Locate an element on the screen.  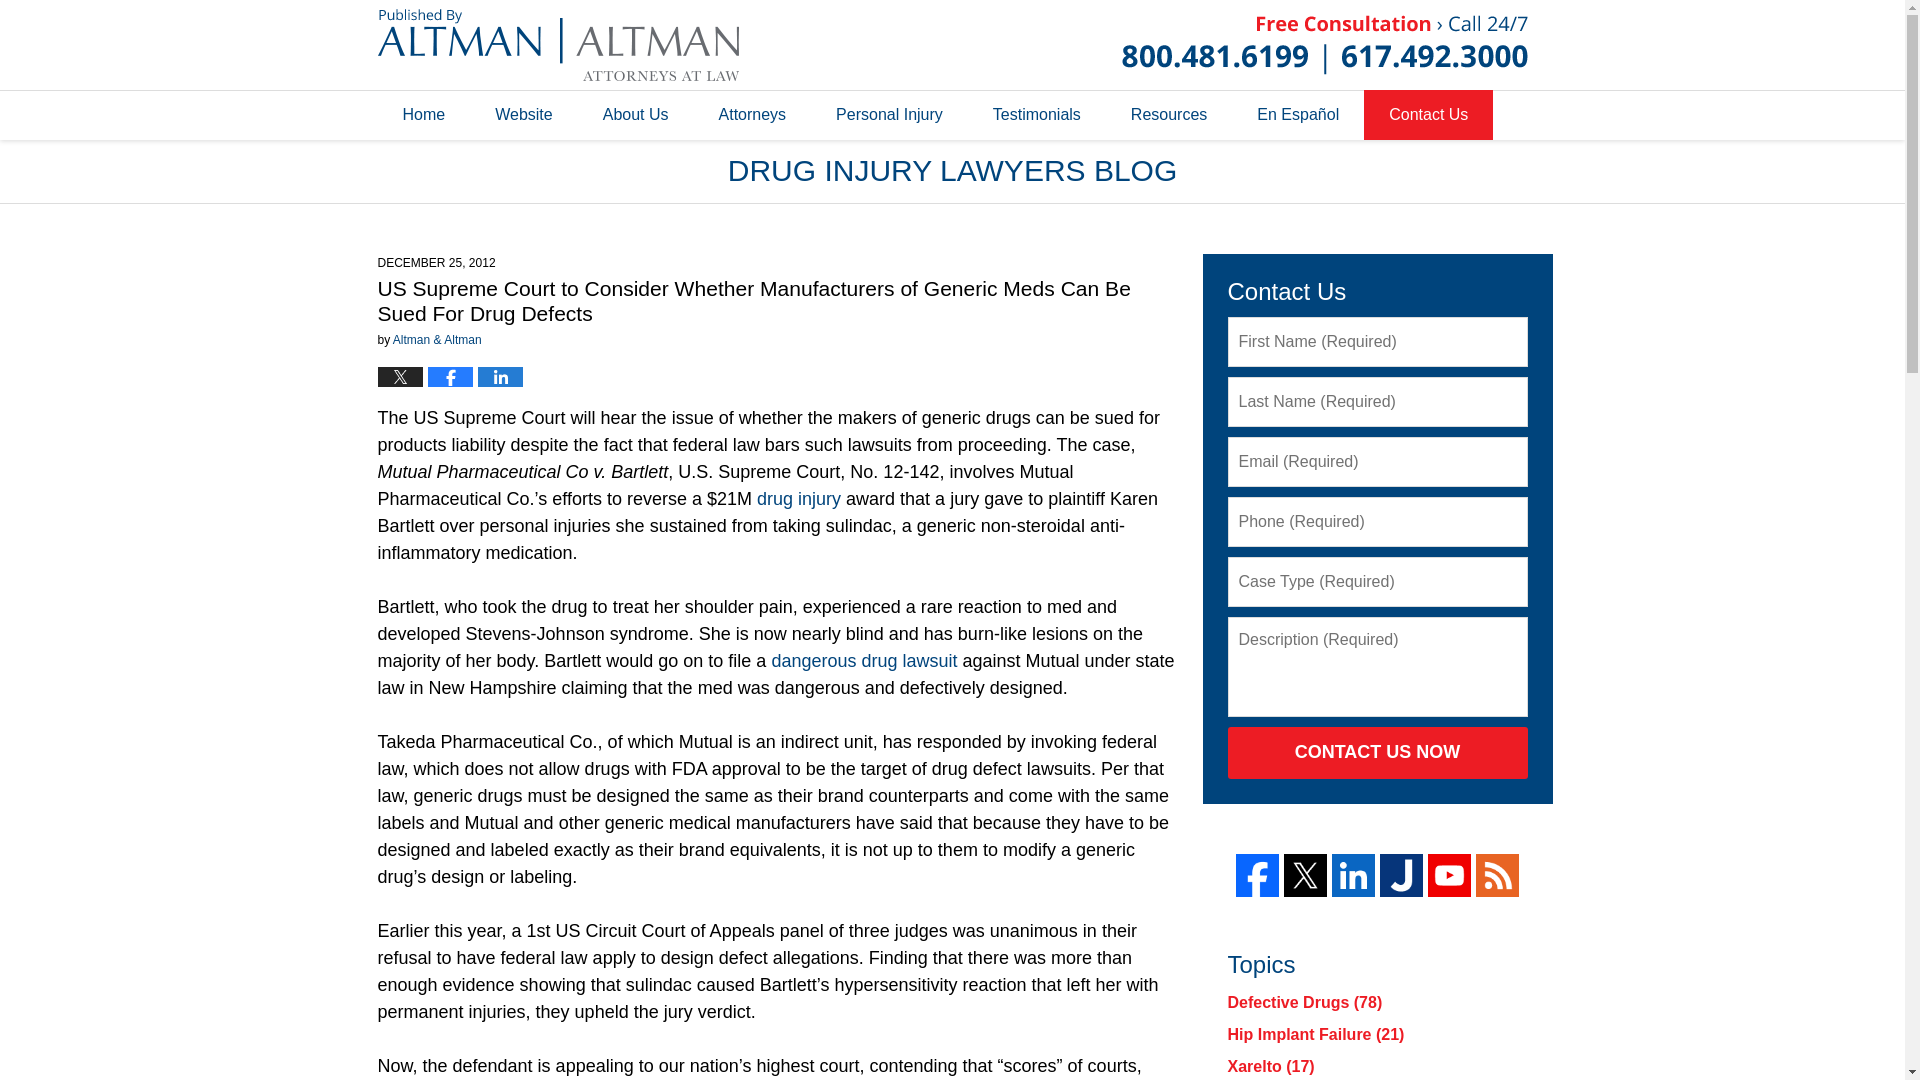
Feed is located at coordinates (1497, 876).